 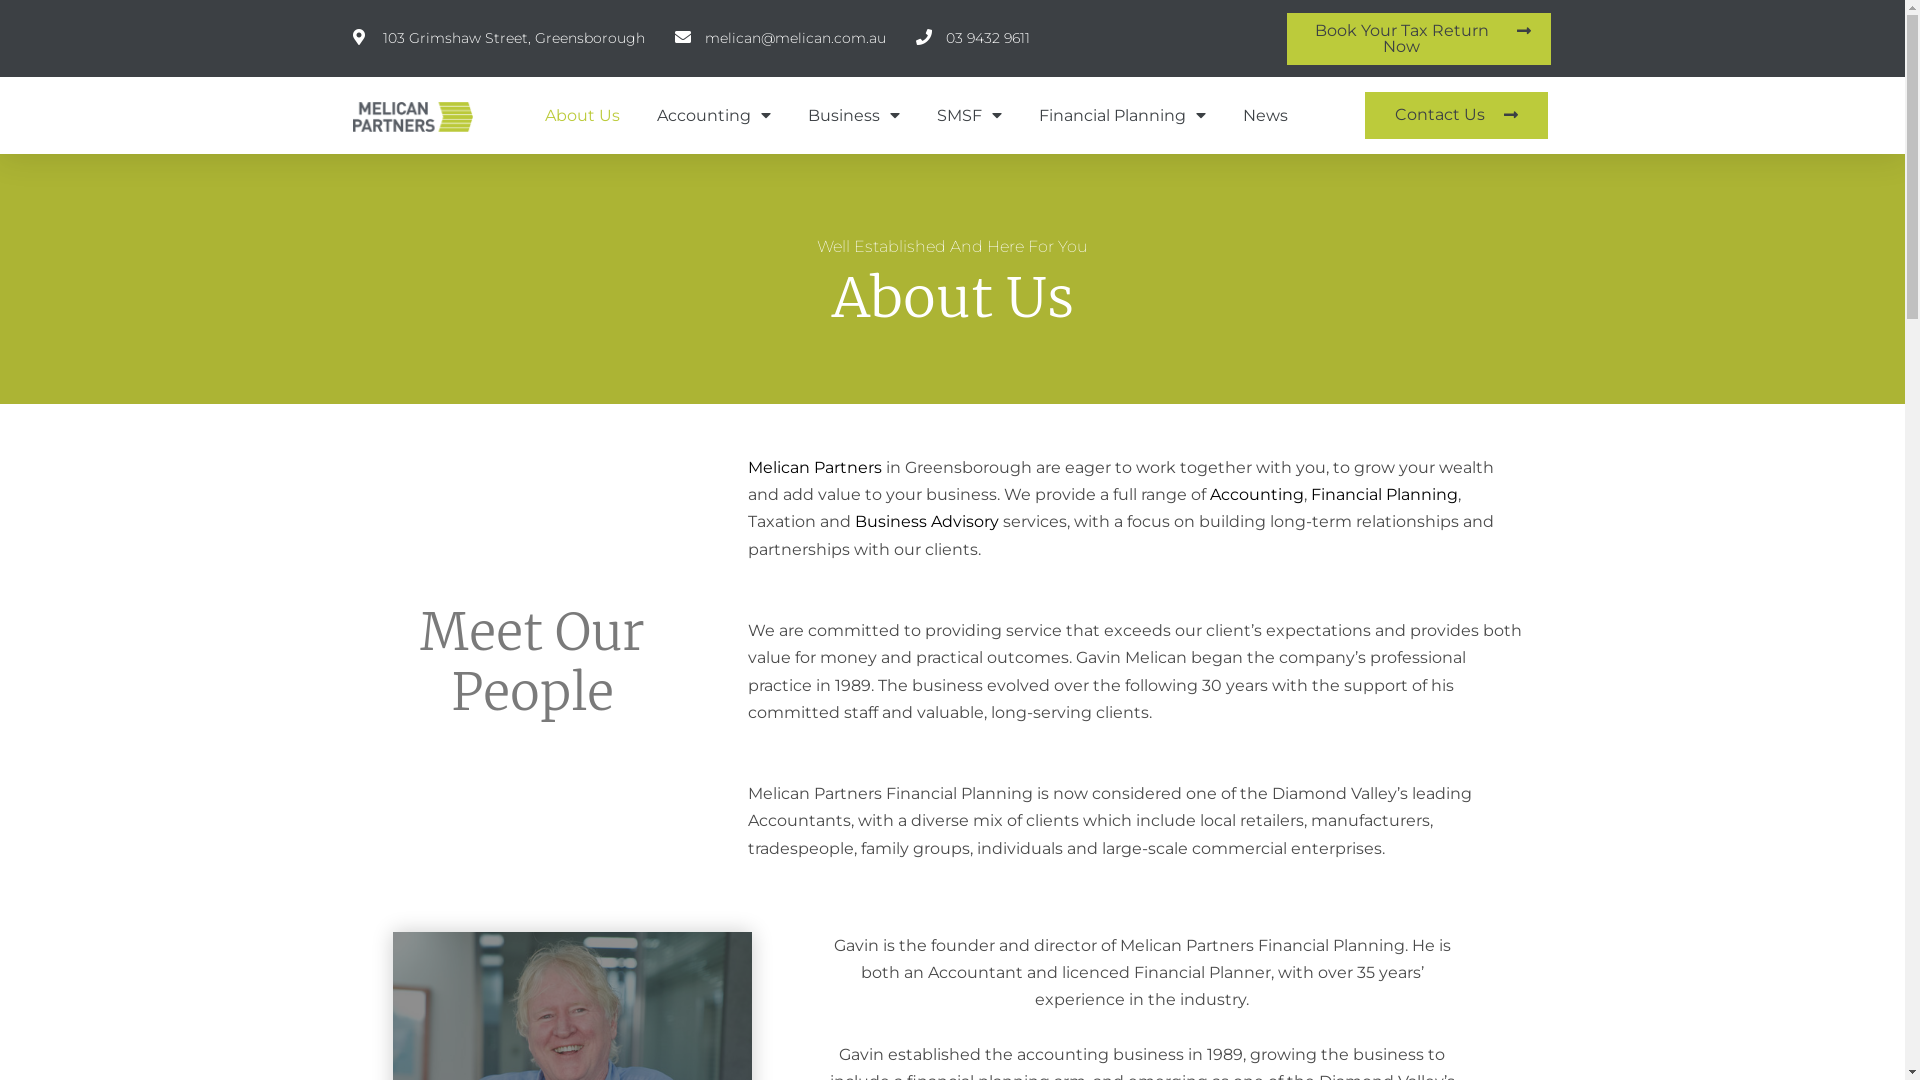 I want to click on Financial Planning, so click(x=1122, y=115).